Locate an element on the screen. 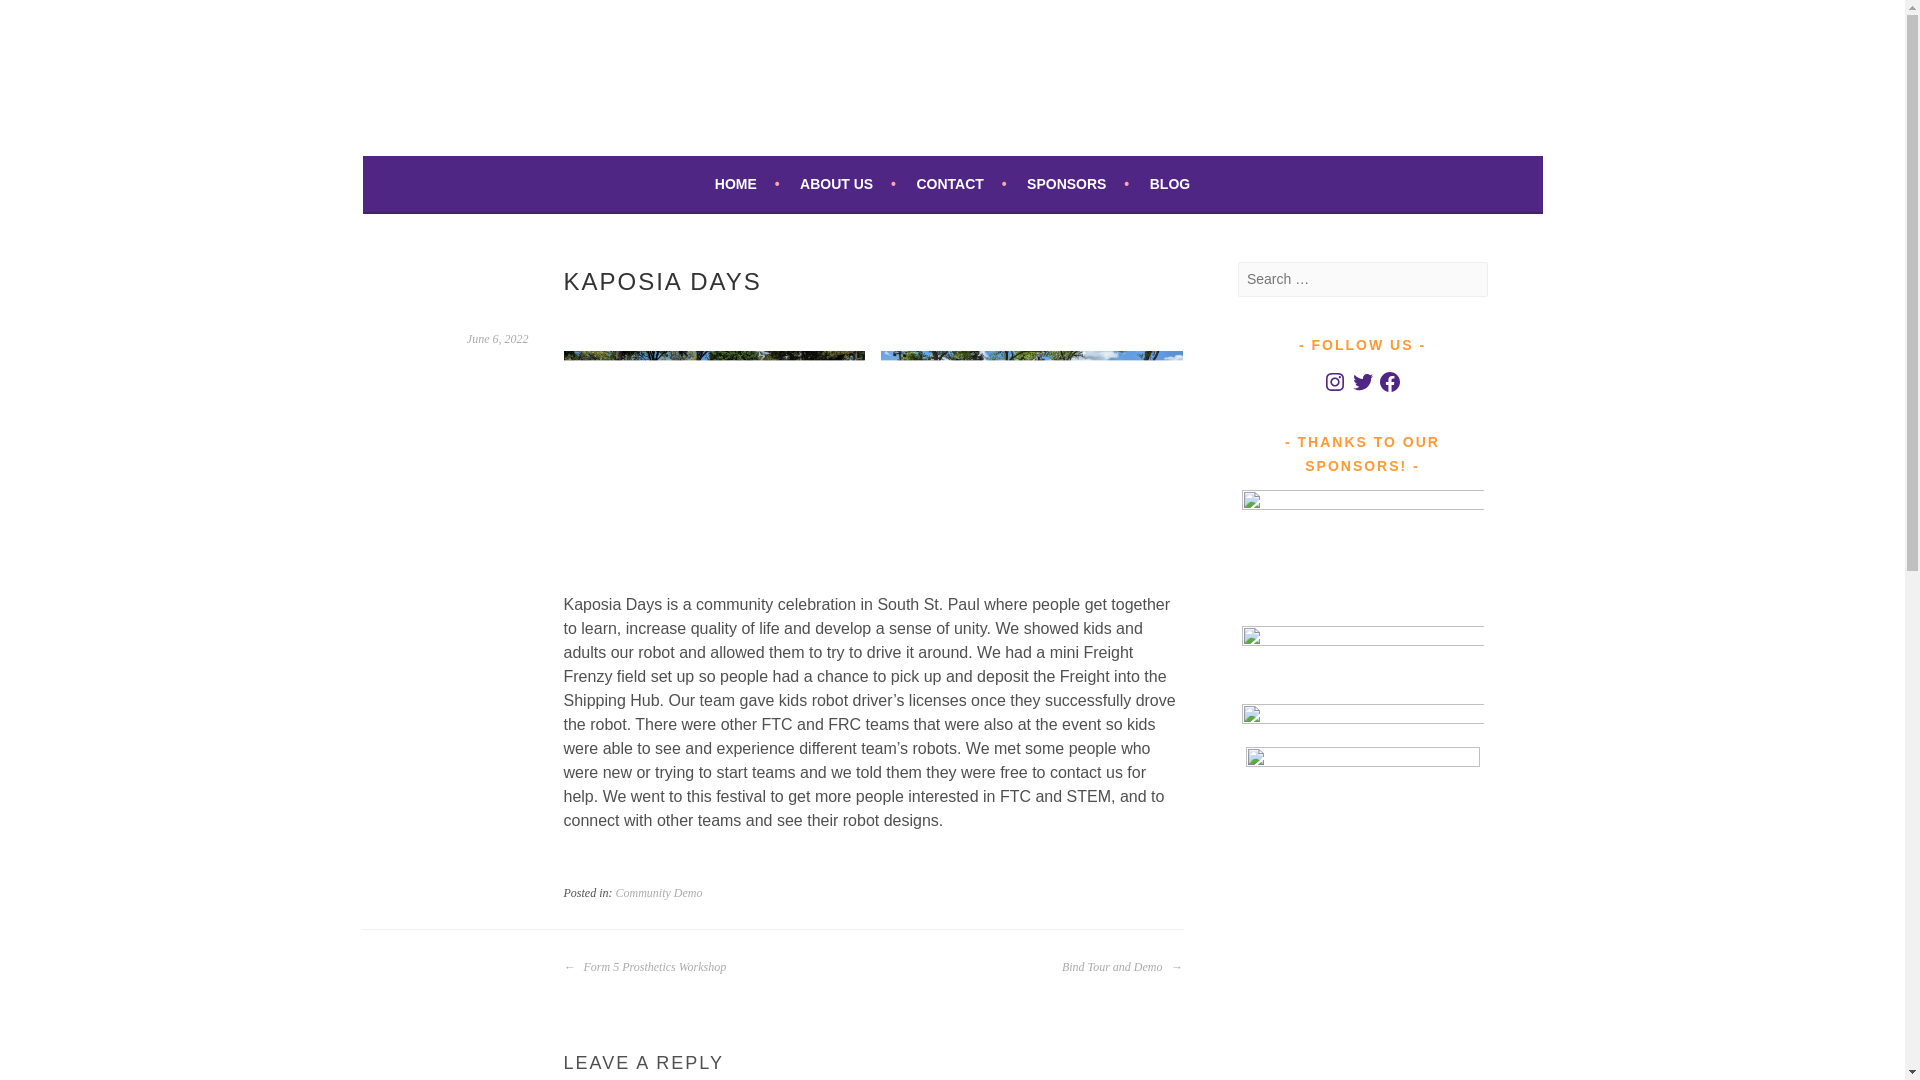 This screenshot has width=1920, height=1080. ABOUT US is located at coordinates (848, 183).